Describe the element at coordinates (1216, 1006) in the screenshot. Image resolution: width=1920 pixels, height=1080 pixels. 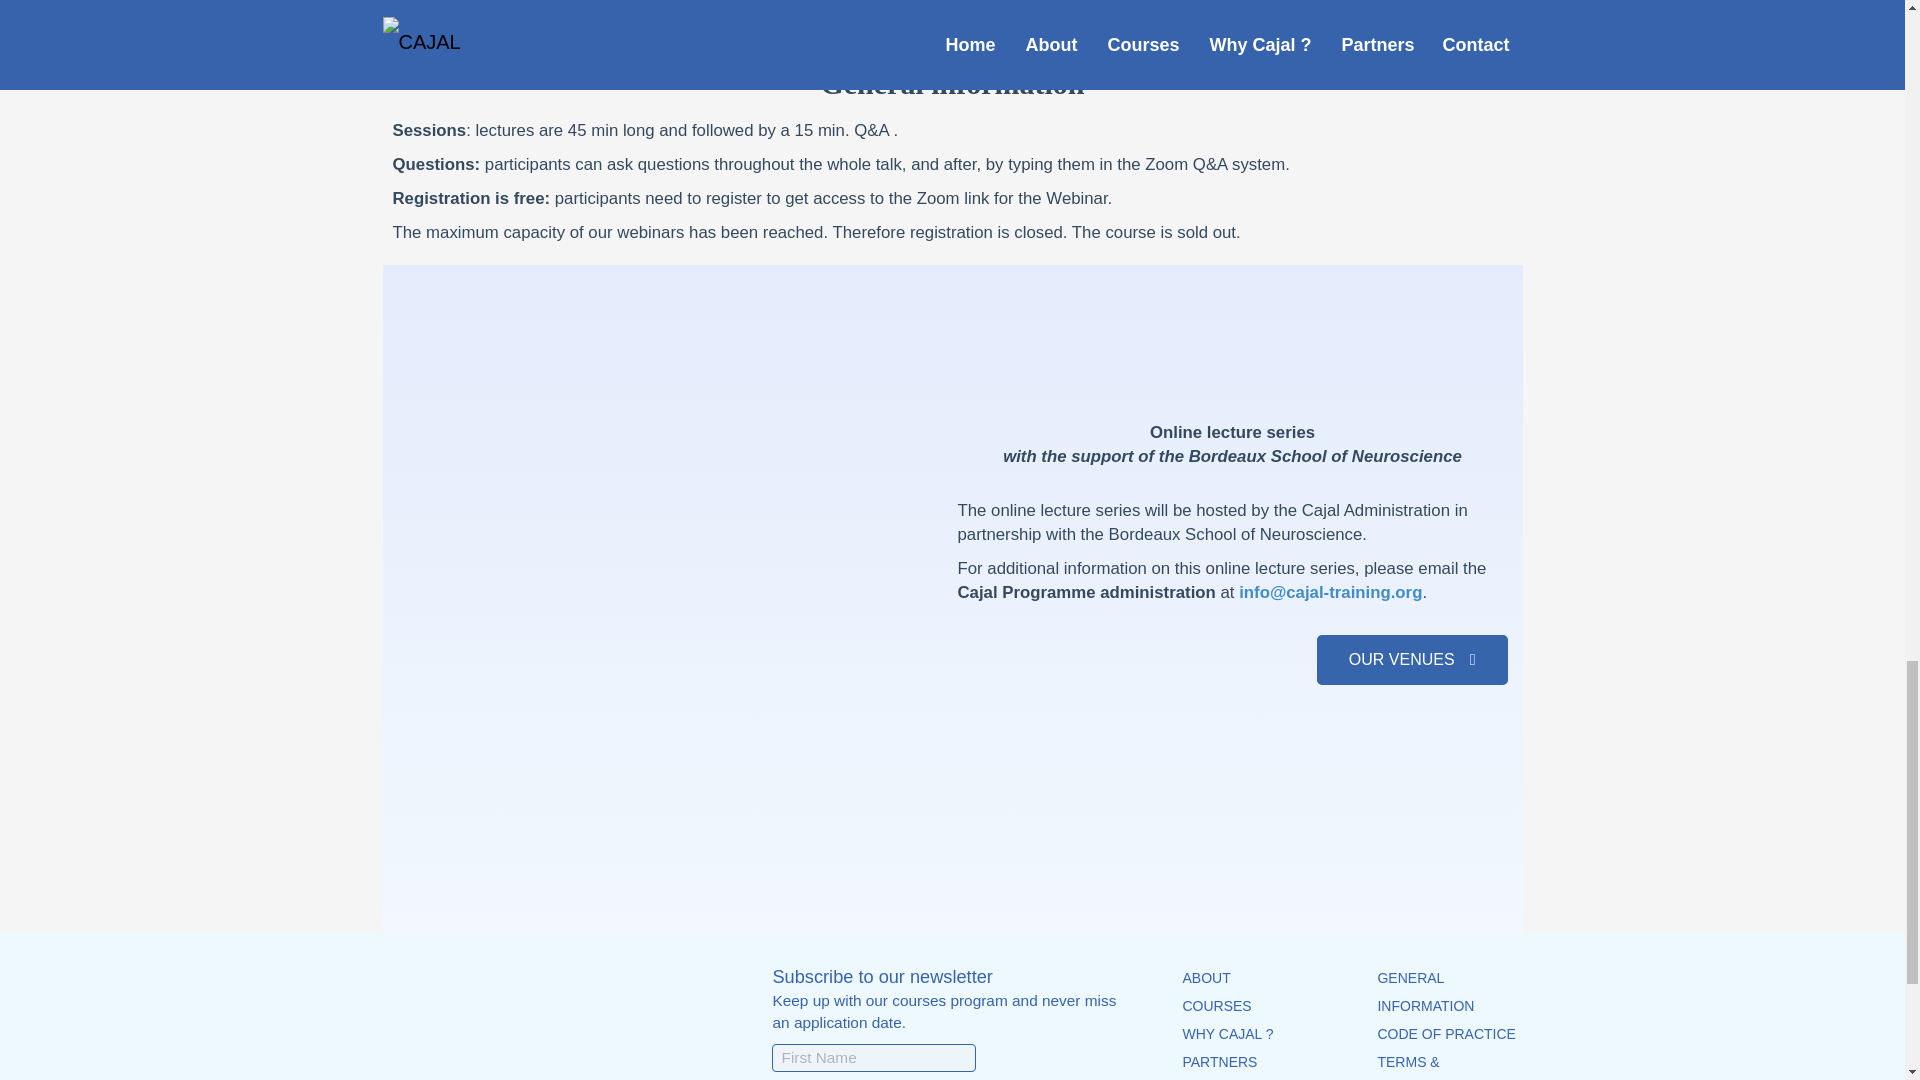
I see `COURSES` at that location.